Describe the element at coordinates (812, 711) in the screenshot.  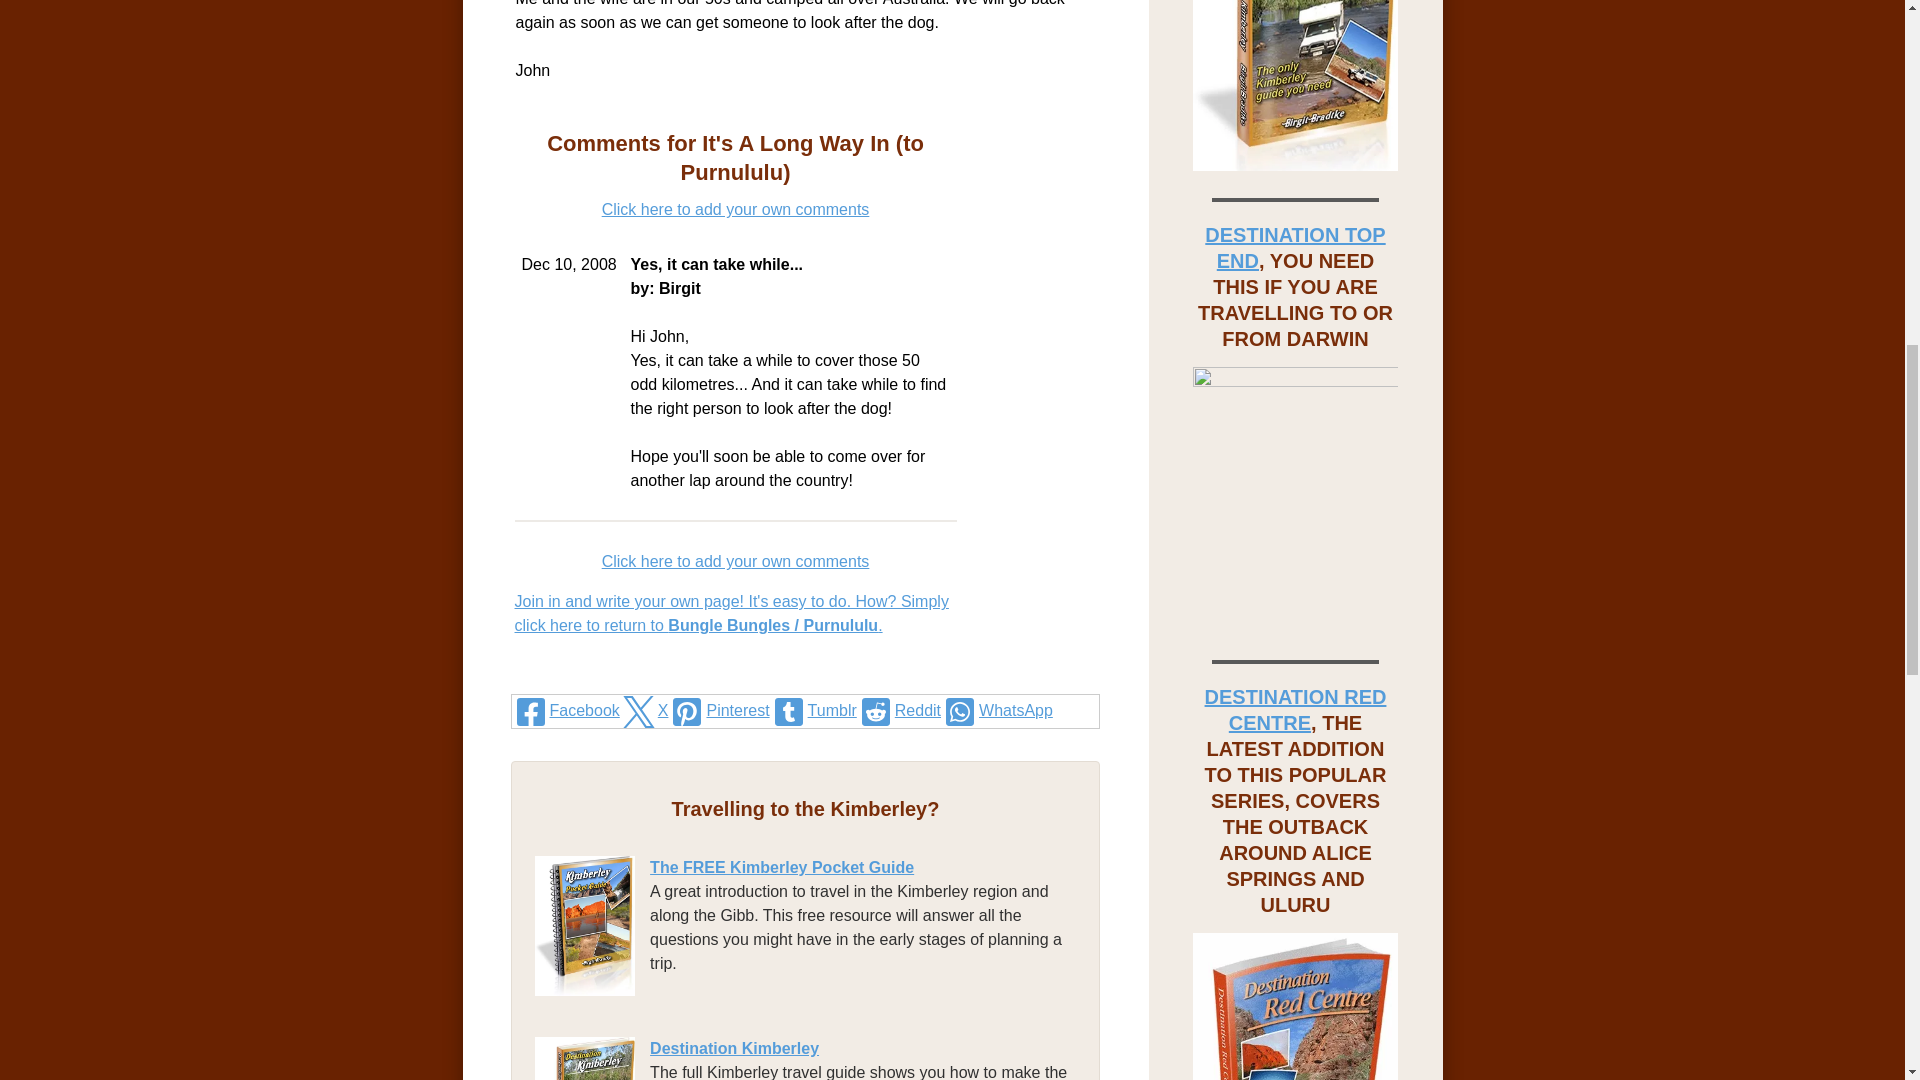
I see `Tumblr` at that location.